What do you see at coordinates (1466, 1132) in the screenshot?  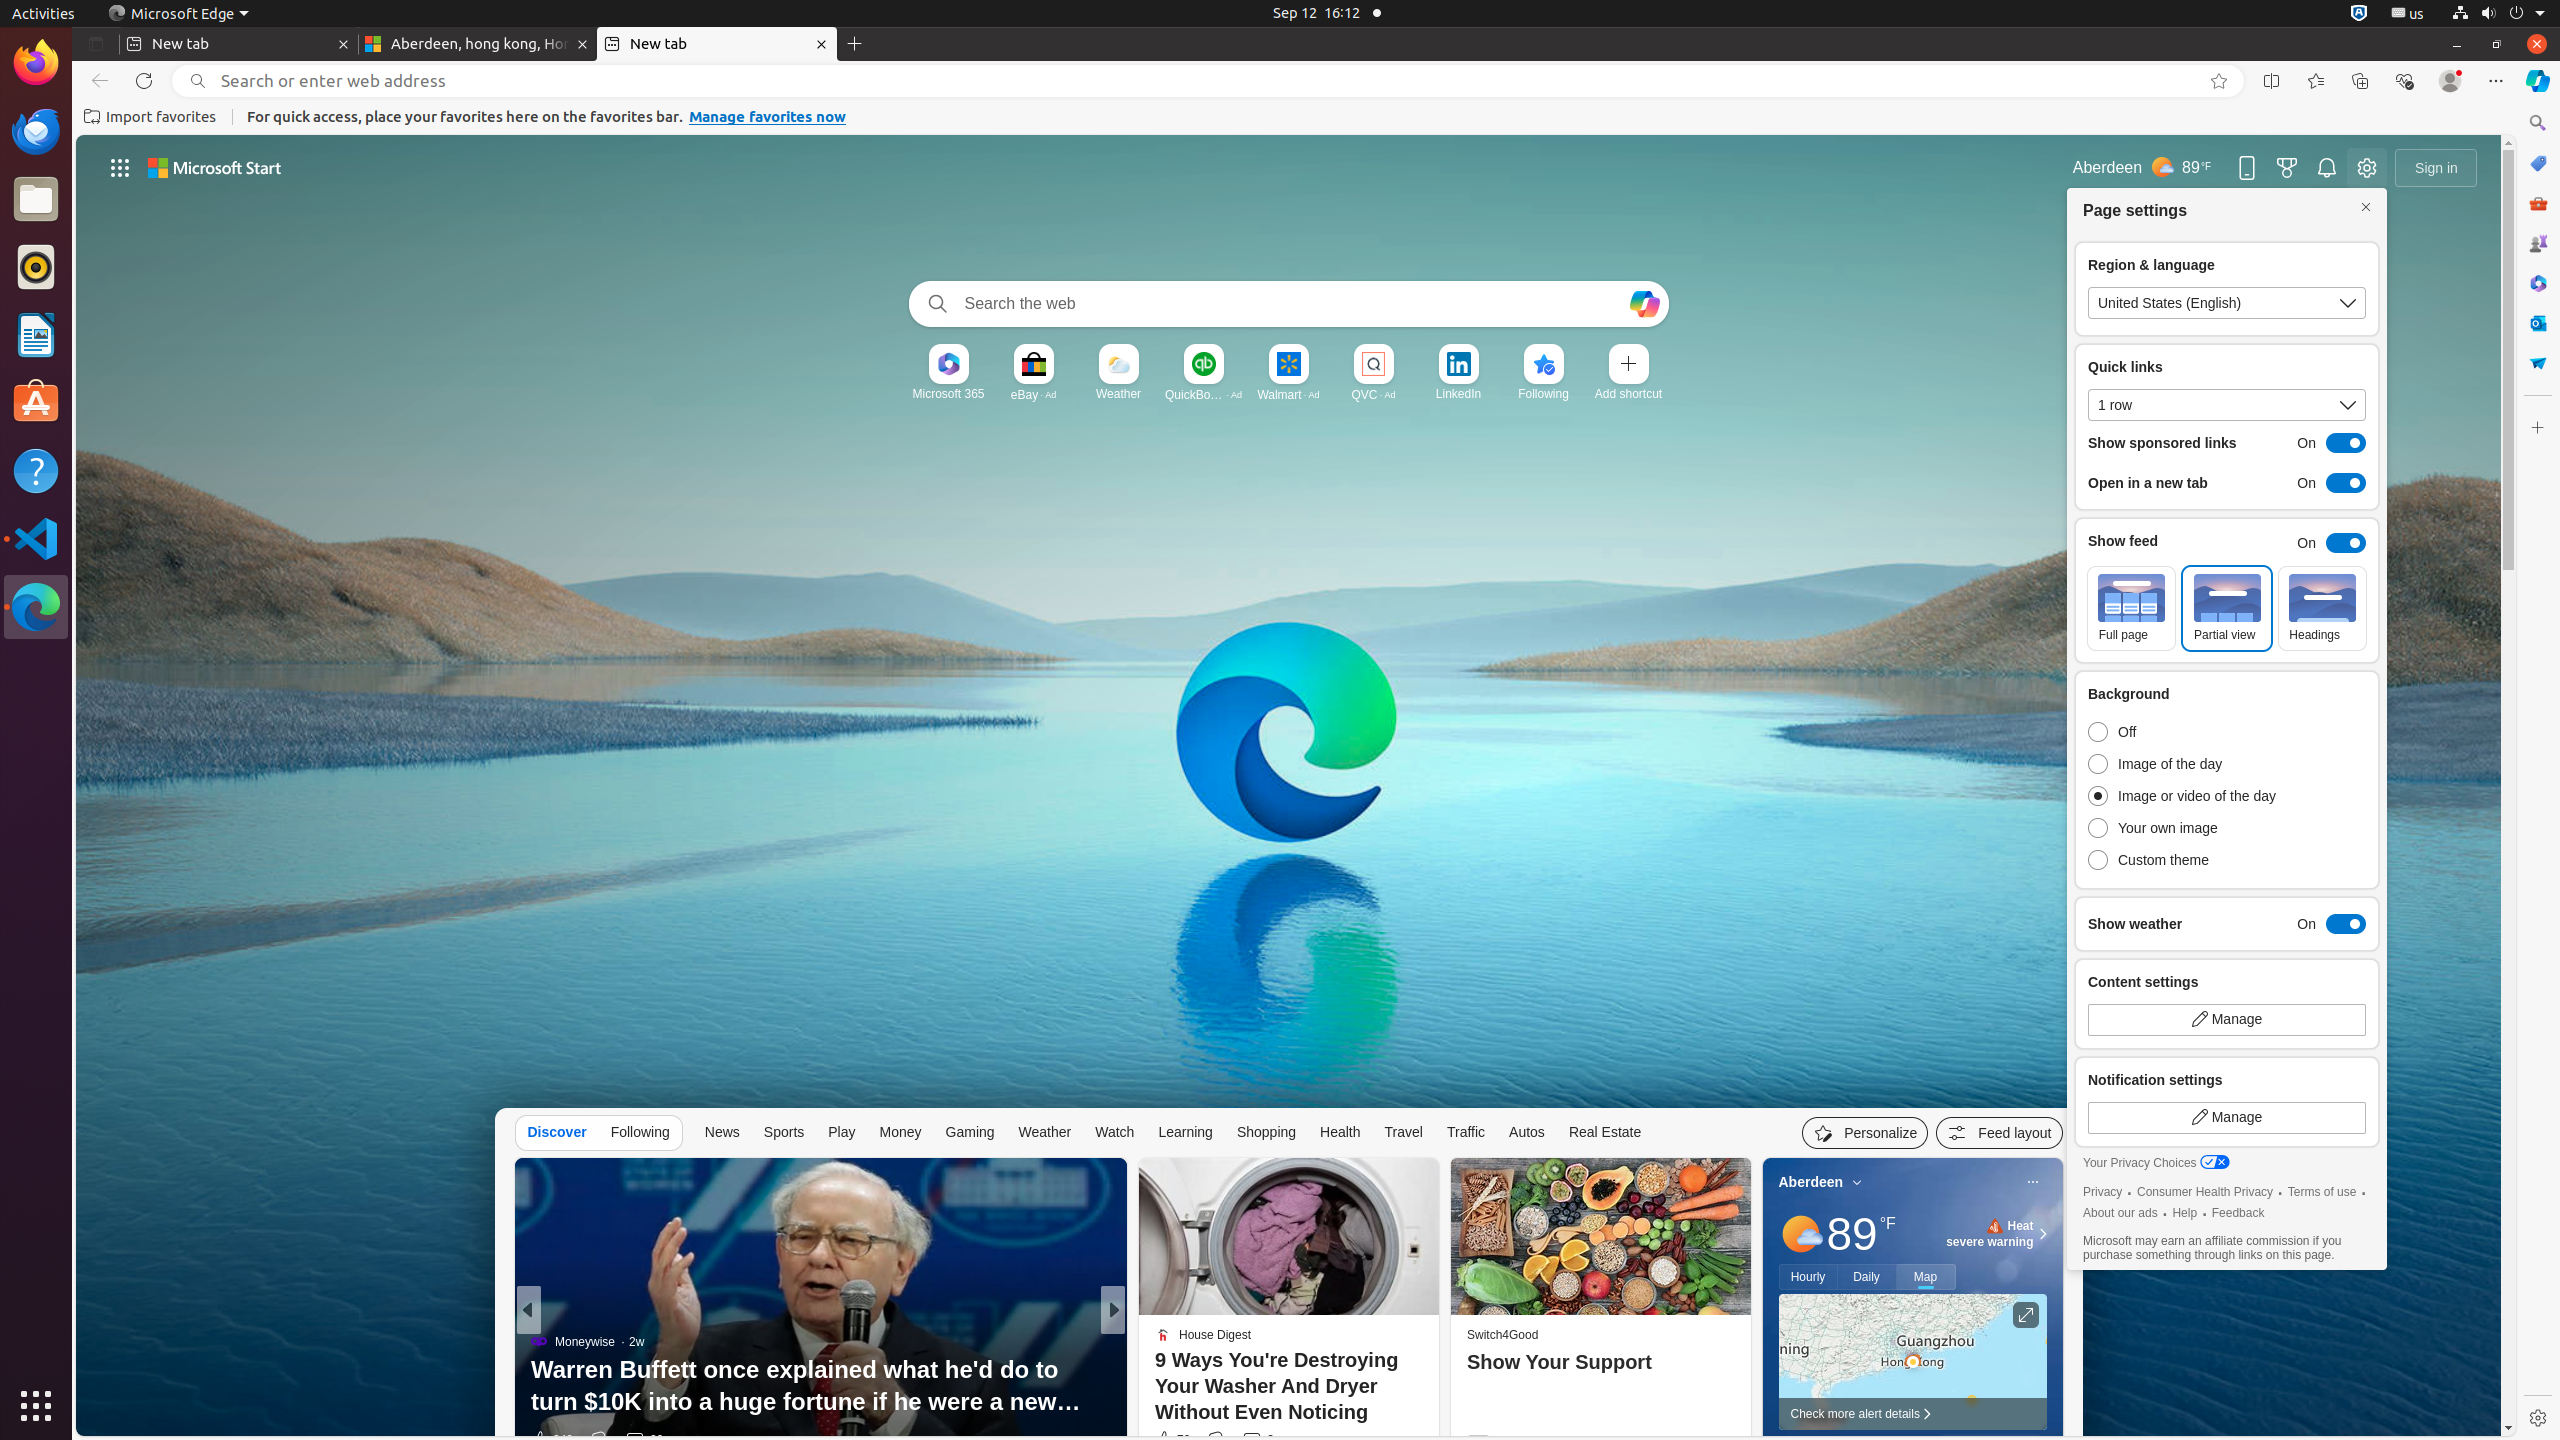 I see `Traffic` at bounding box center [1466, 1132].